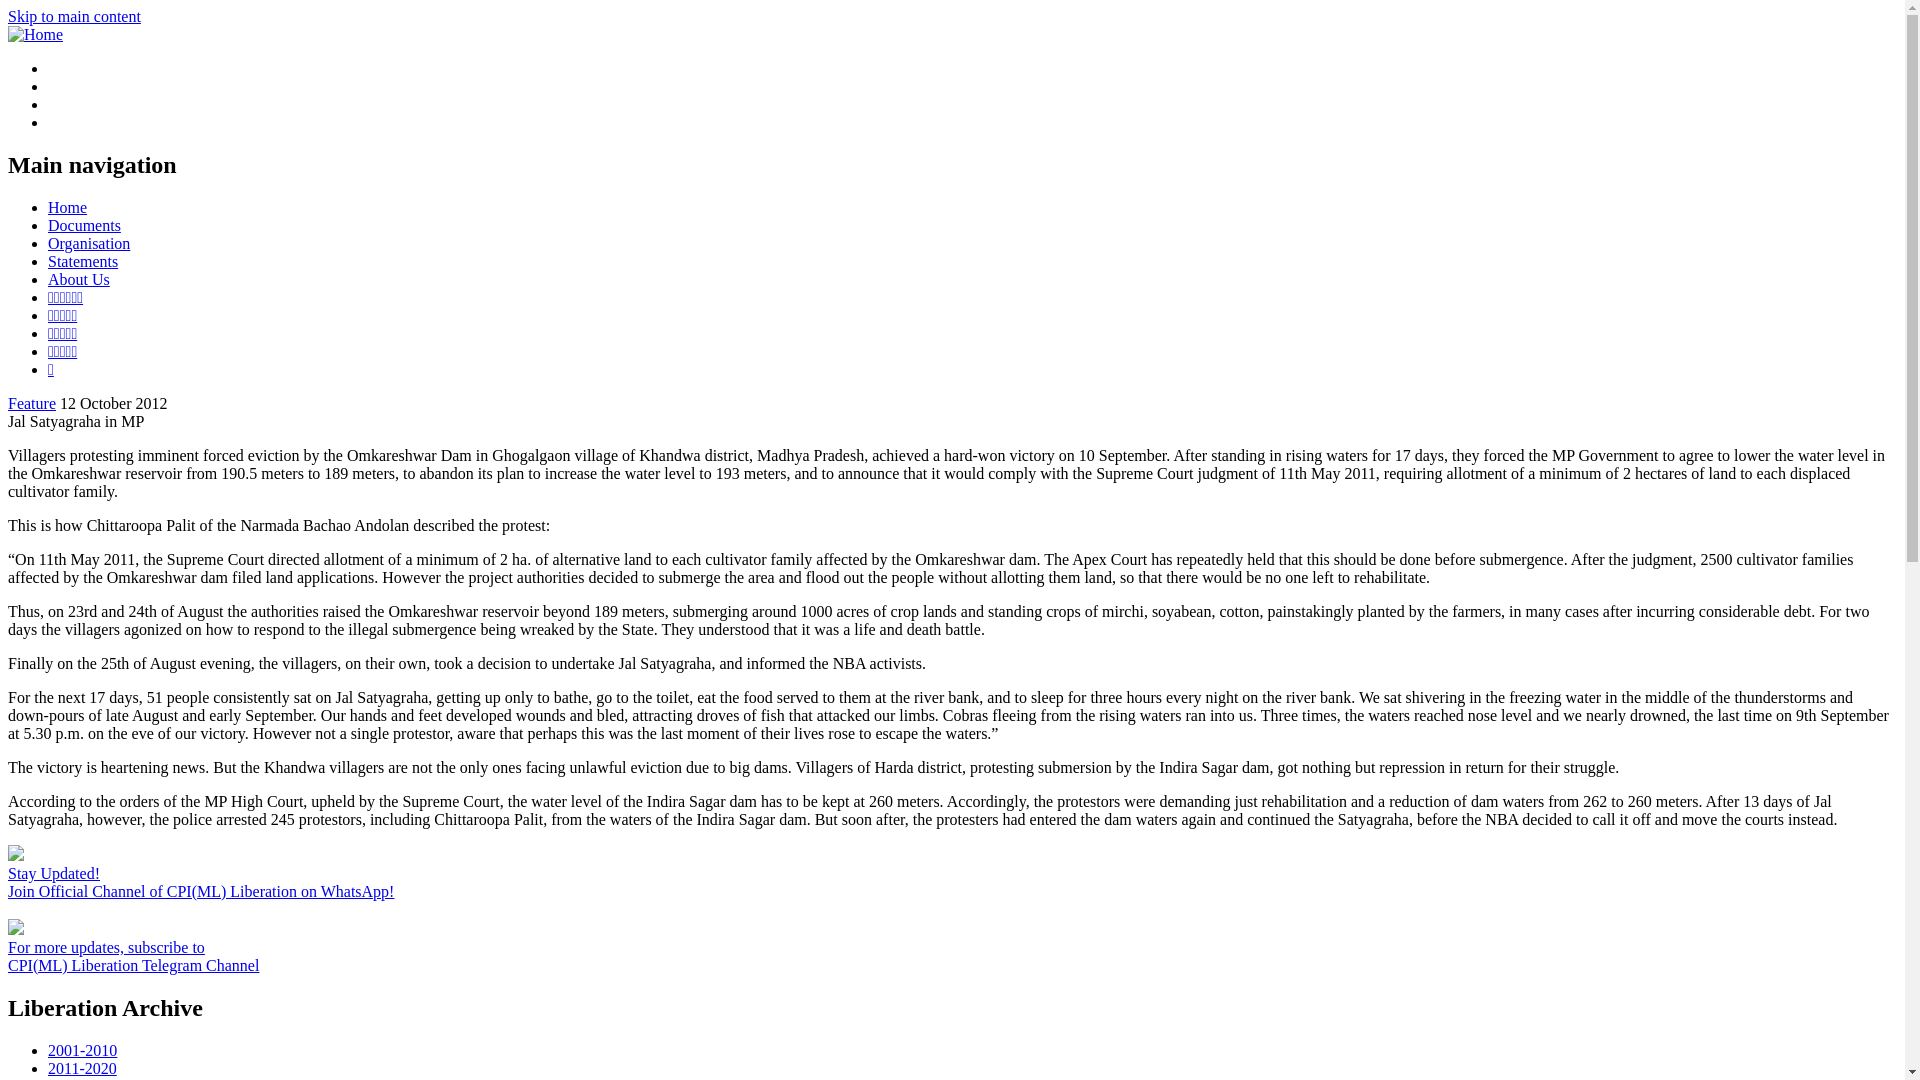 Image resolution: width=1920 pixels, height=1080 pixels. What do you see at coordinates (82, 1050) in the screenshot?
I see `2001-2010` at bounding box center [82, 1050].